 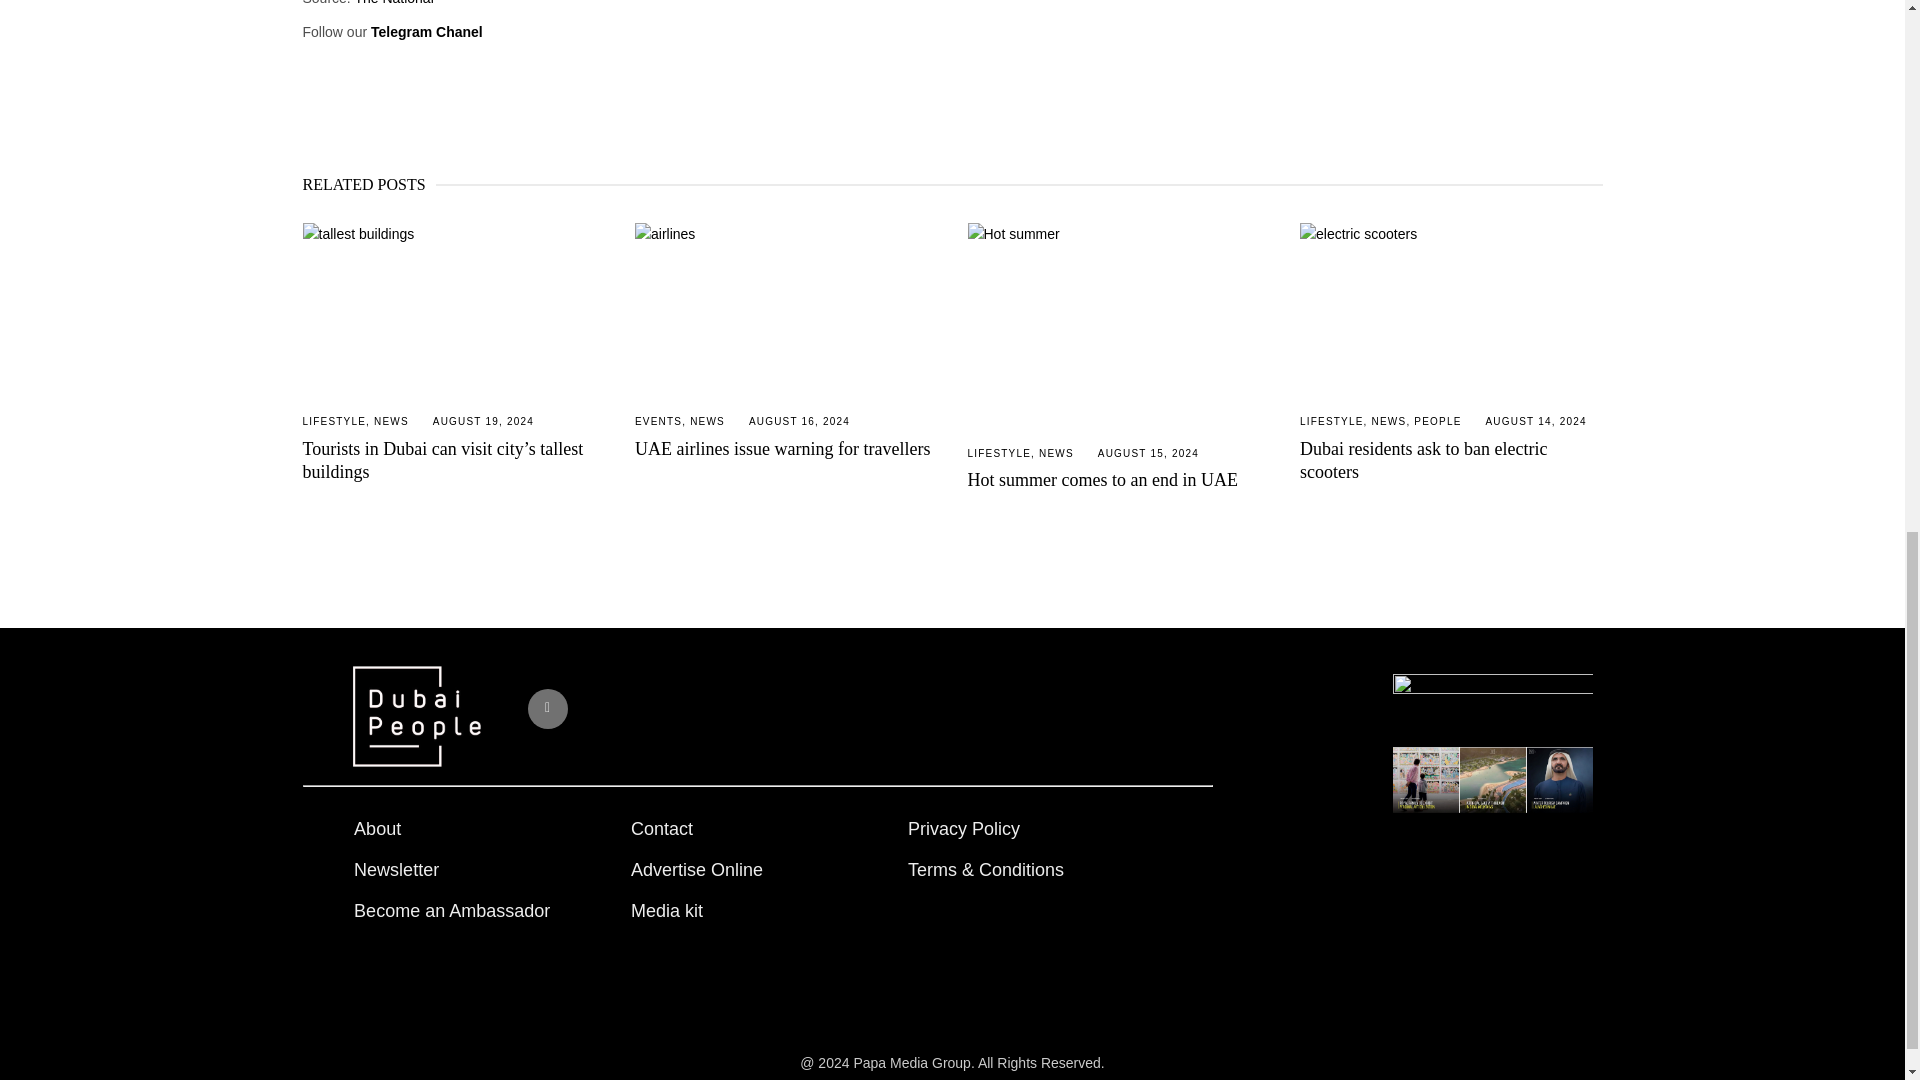 I want to click on UAE airlines issue warning for travellers, so click(x=782, y=448).